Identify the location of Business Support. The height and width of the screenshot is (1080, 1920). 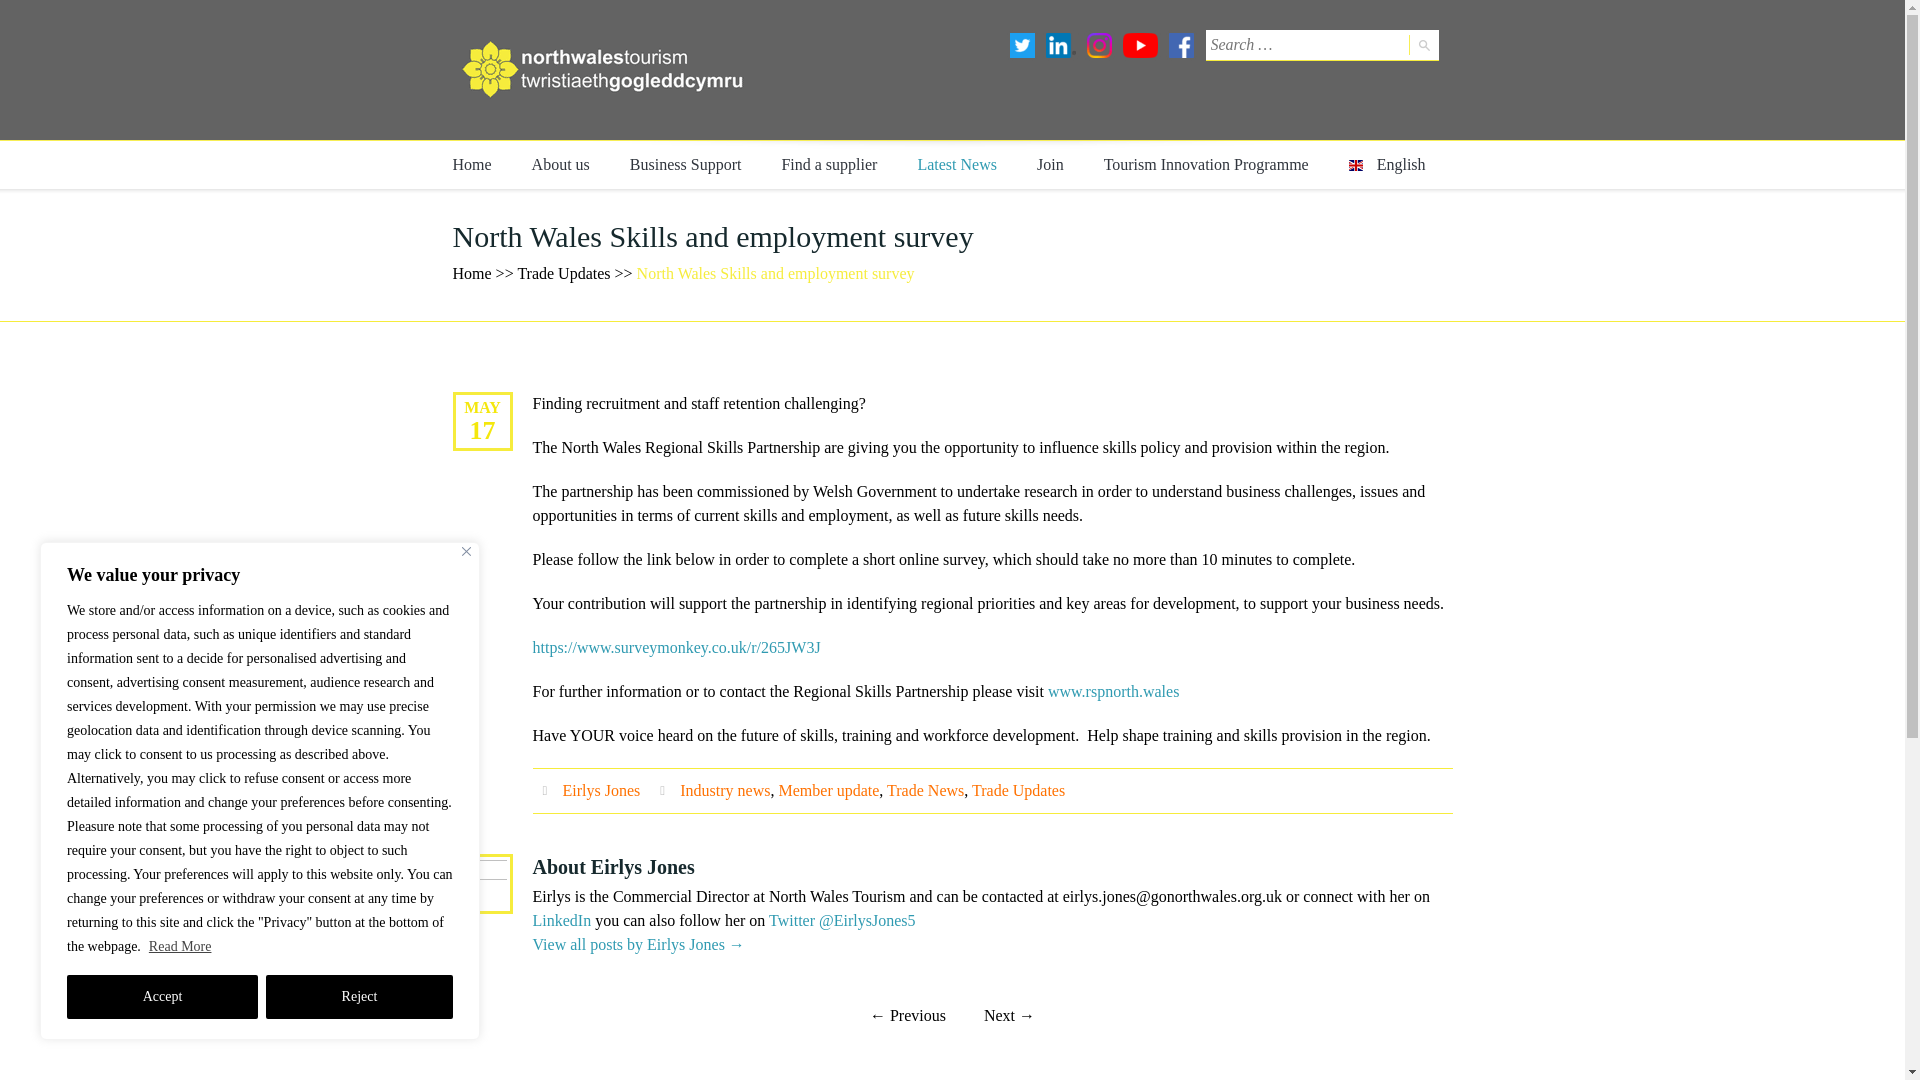
(686, 165).